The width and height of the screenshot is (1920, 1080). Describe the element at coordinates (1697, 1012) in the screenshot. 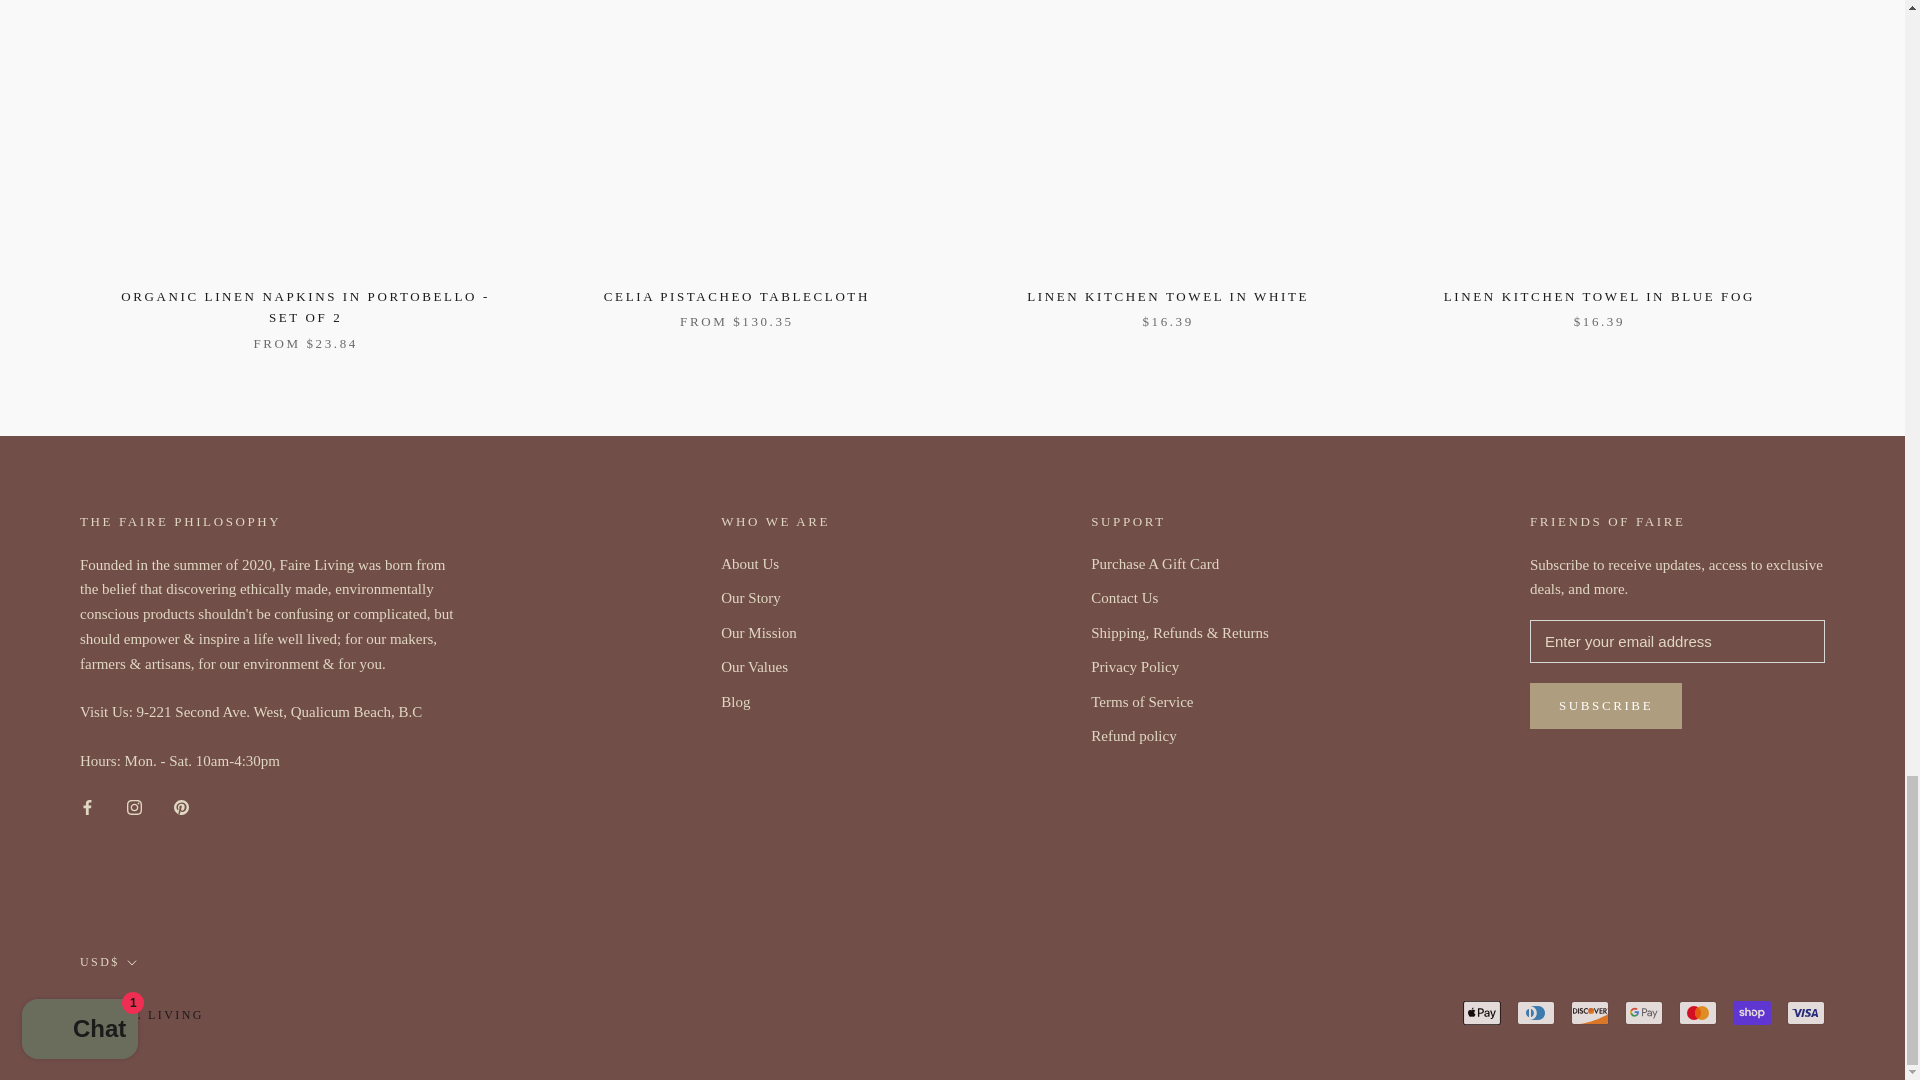

I see `Mastercard` at that location.